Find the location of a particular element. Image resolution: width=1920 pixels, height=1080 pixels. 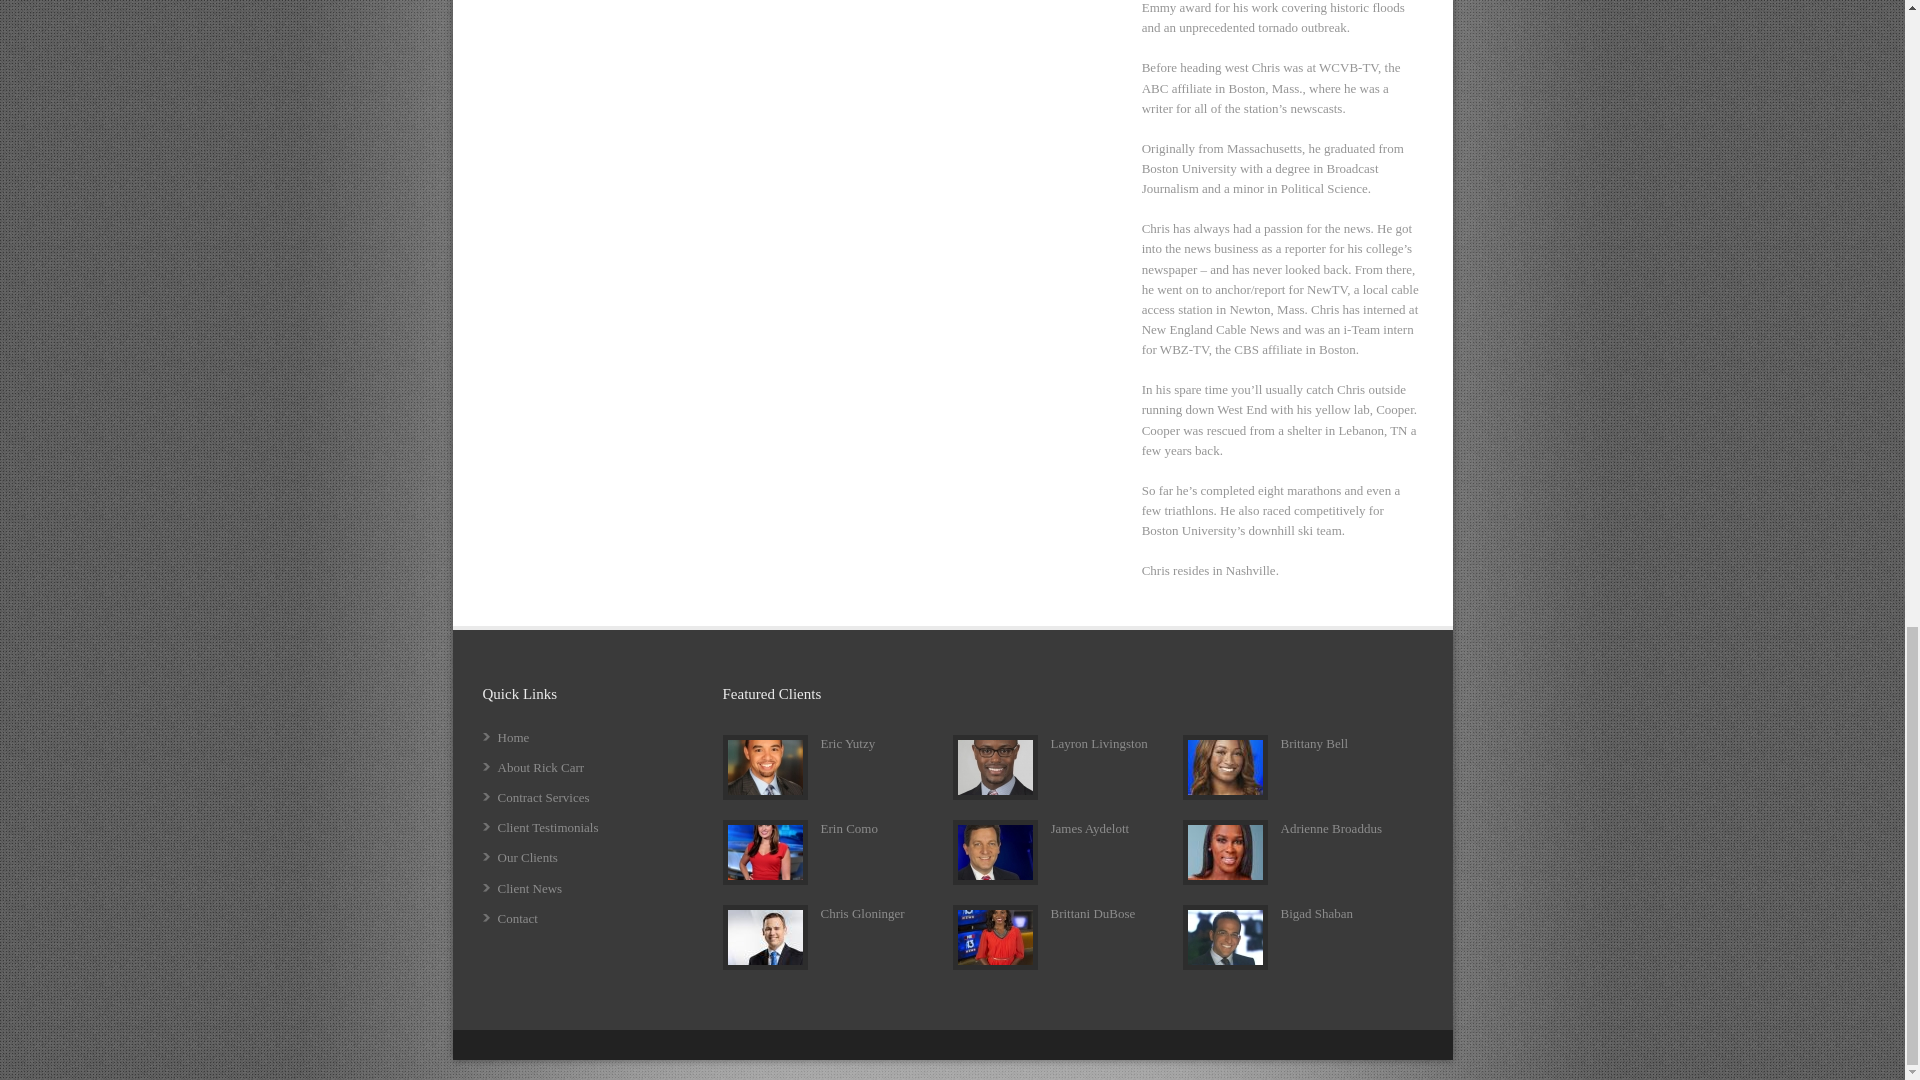

Our Clients is located at coordinates (528, 857).